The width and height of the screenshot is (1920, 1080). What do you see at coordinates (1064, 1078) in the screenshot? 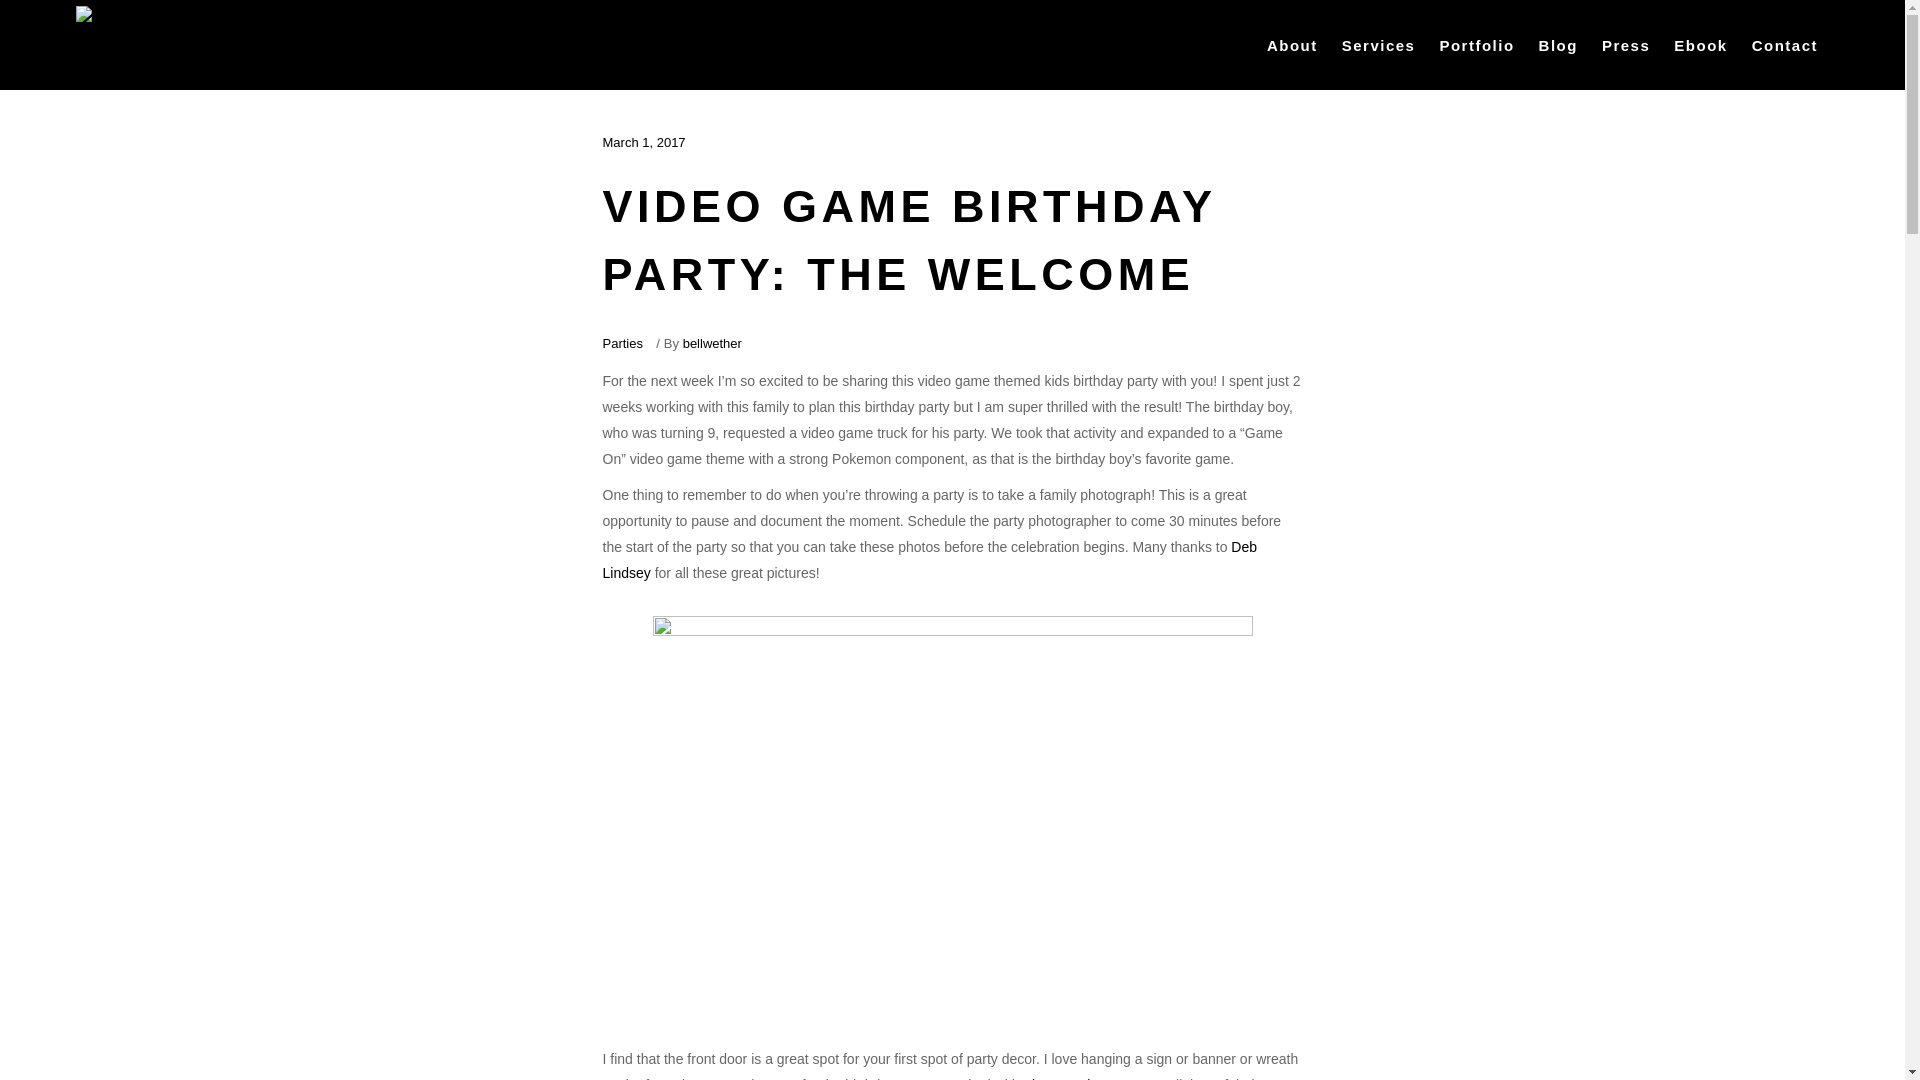
I see `Fig. 2 Design` at bounding box center [1064, 1078].